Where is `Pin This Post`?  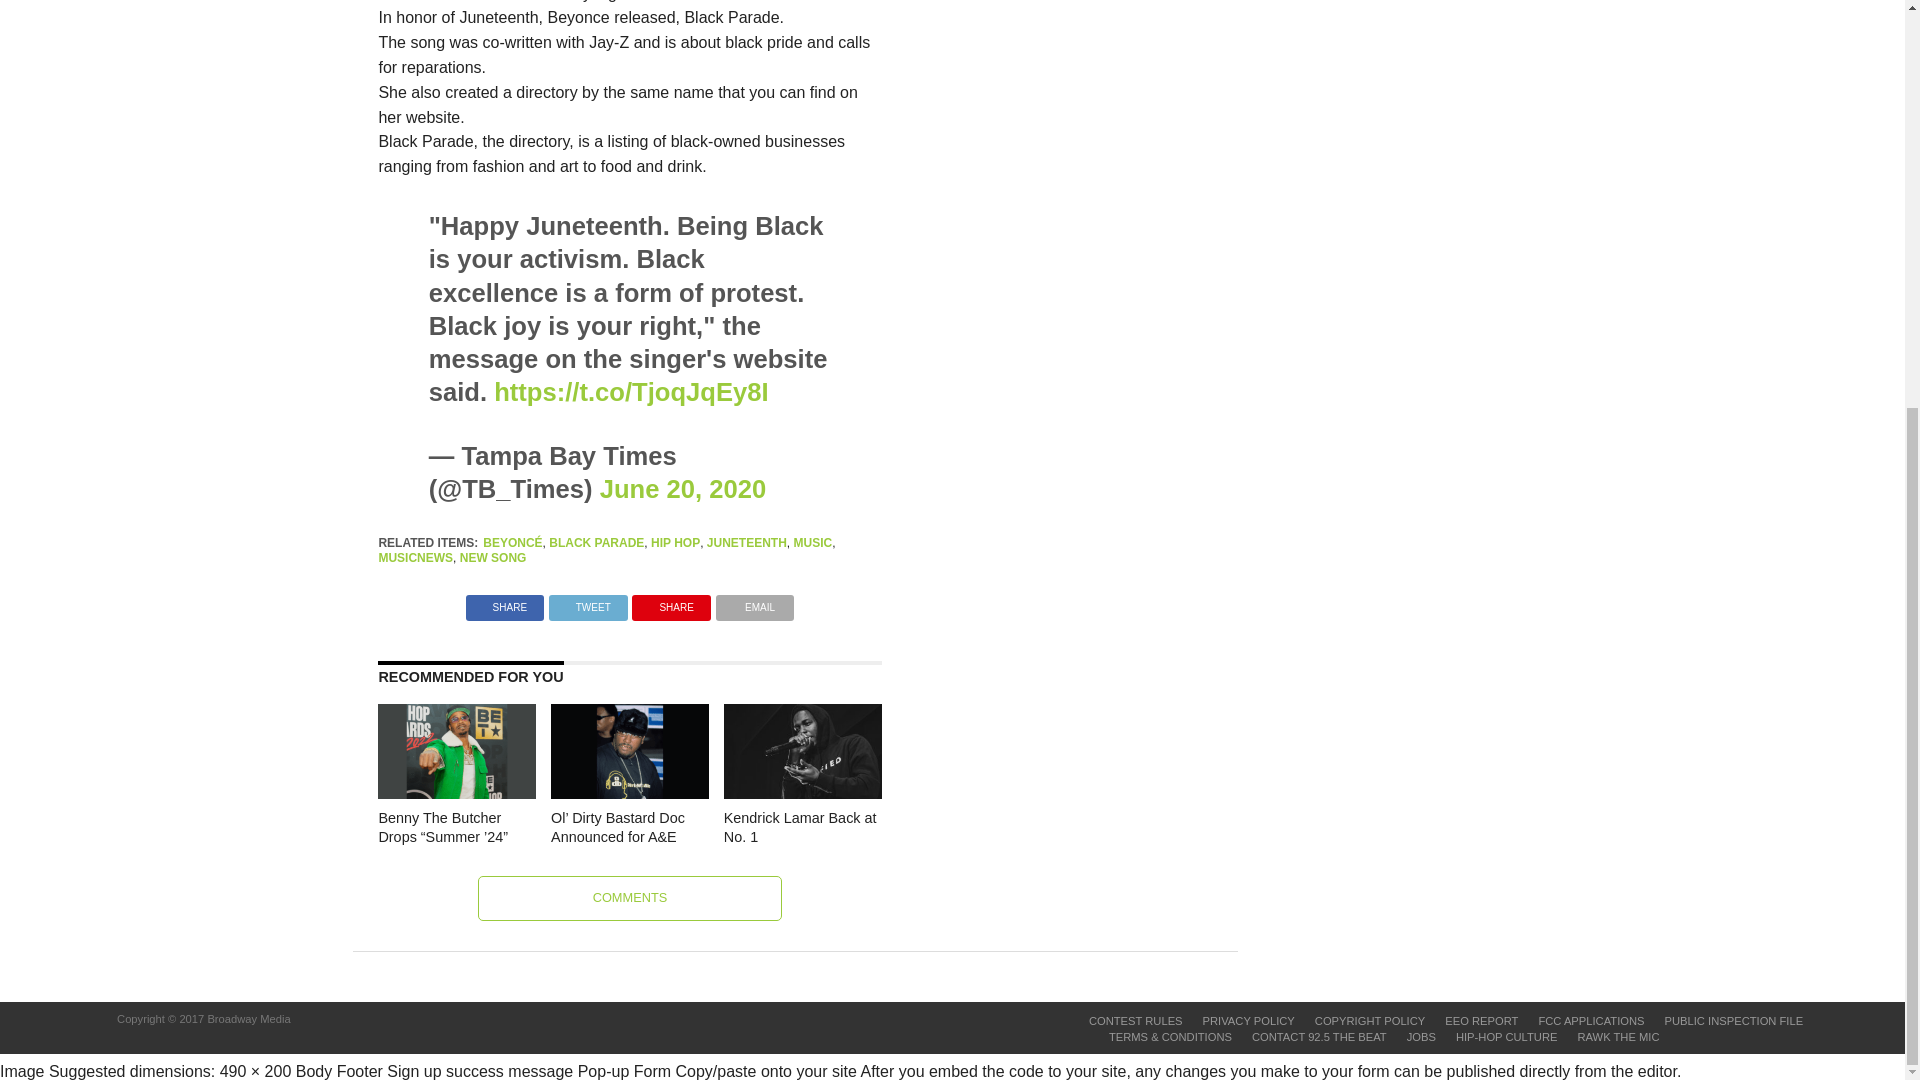 Pin This Post is located at coordinates (670, 602).